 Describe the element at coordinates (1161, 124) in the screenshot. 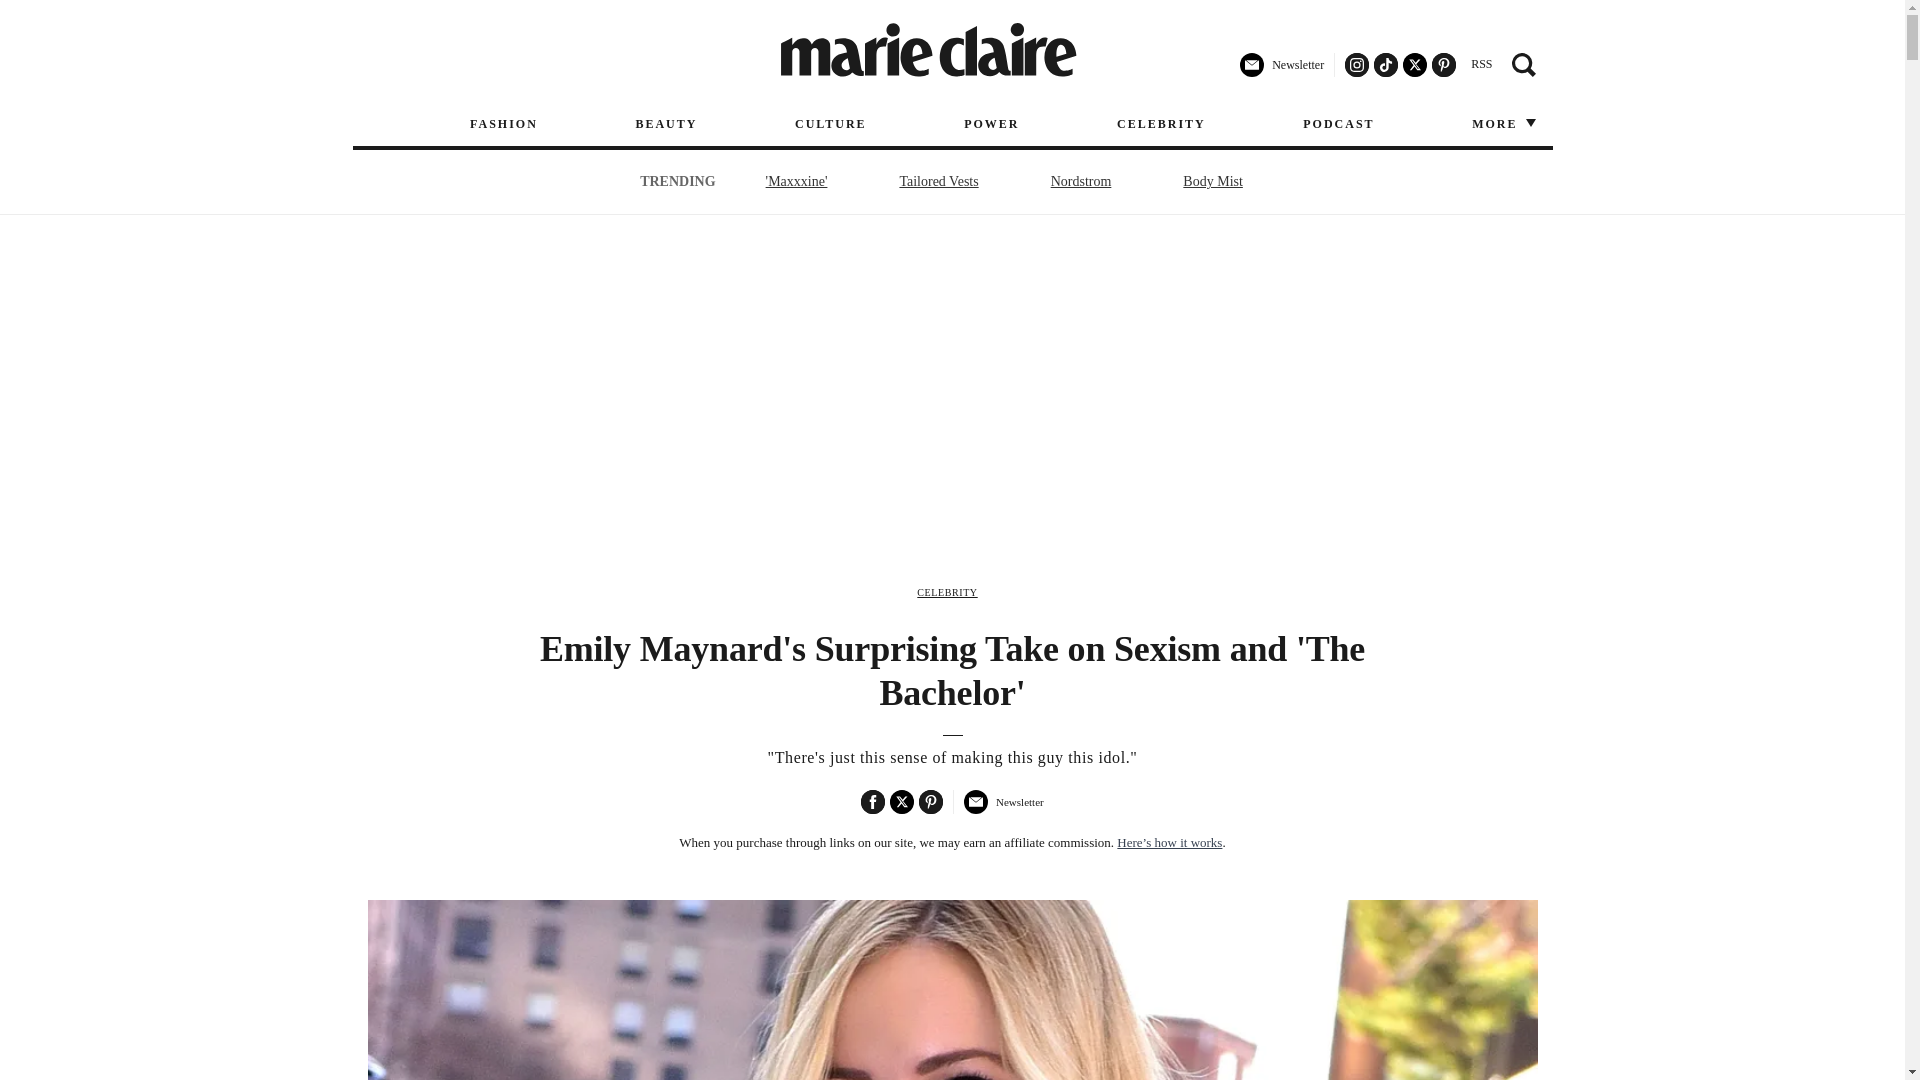

I see `CELEBRITY` at that location.